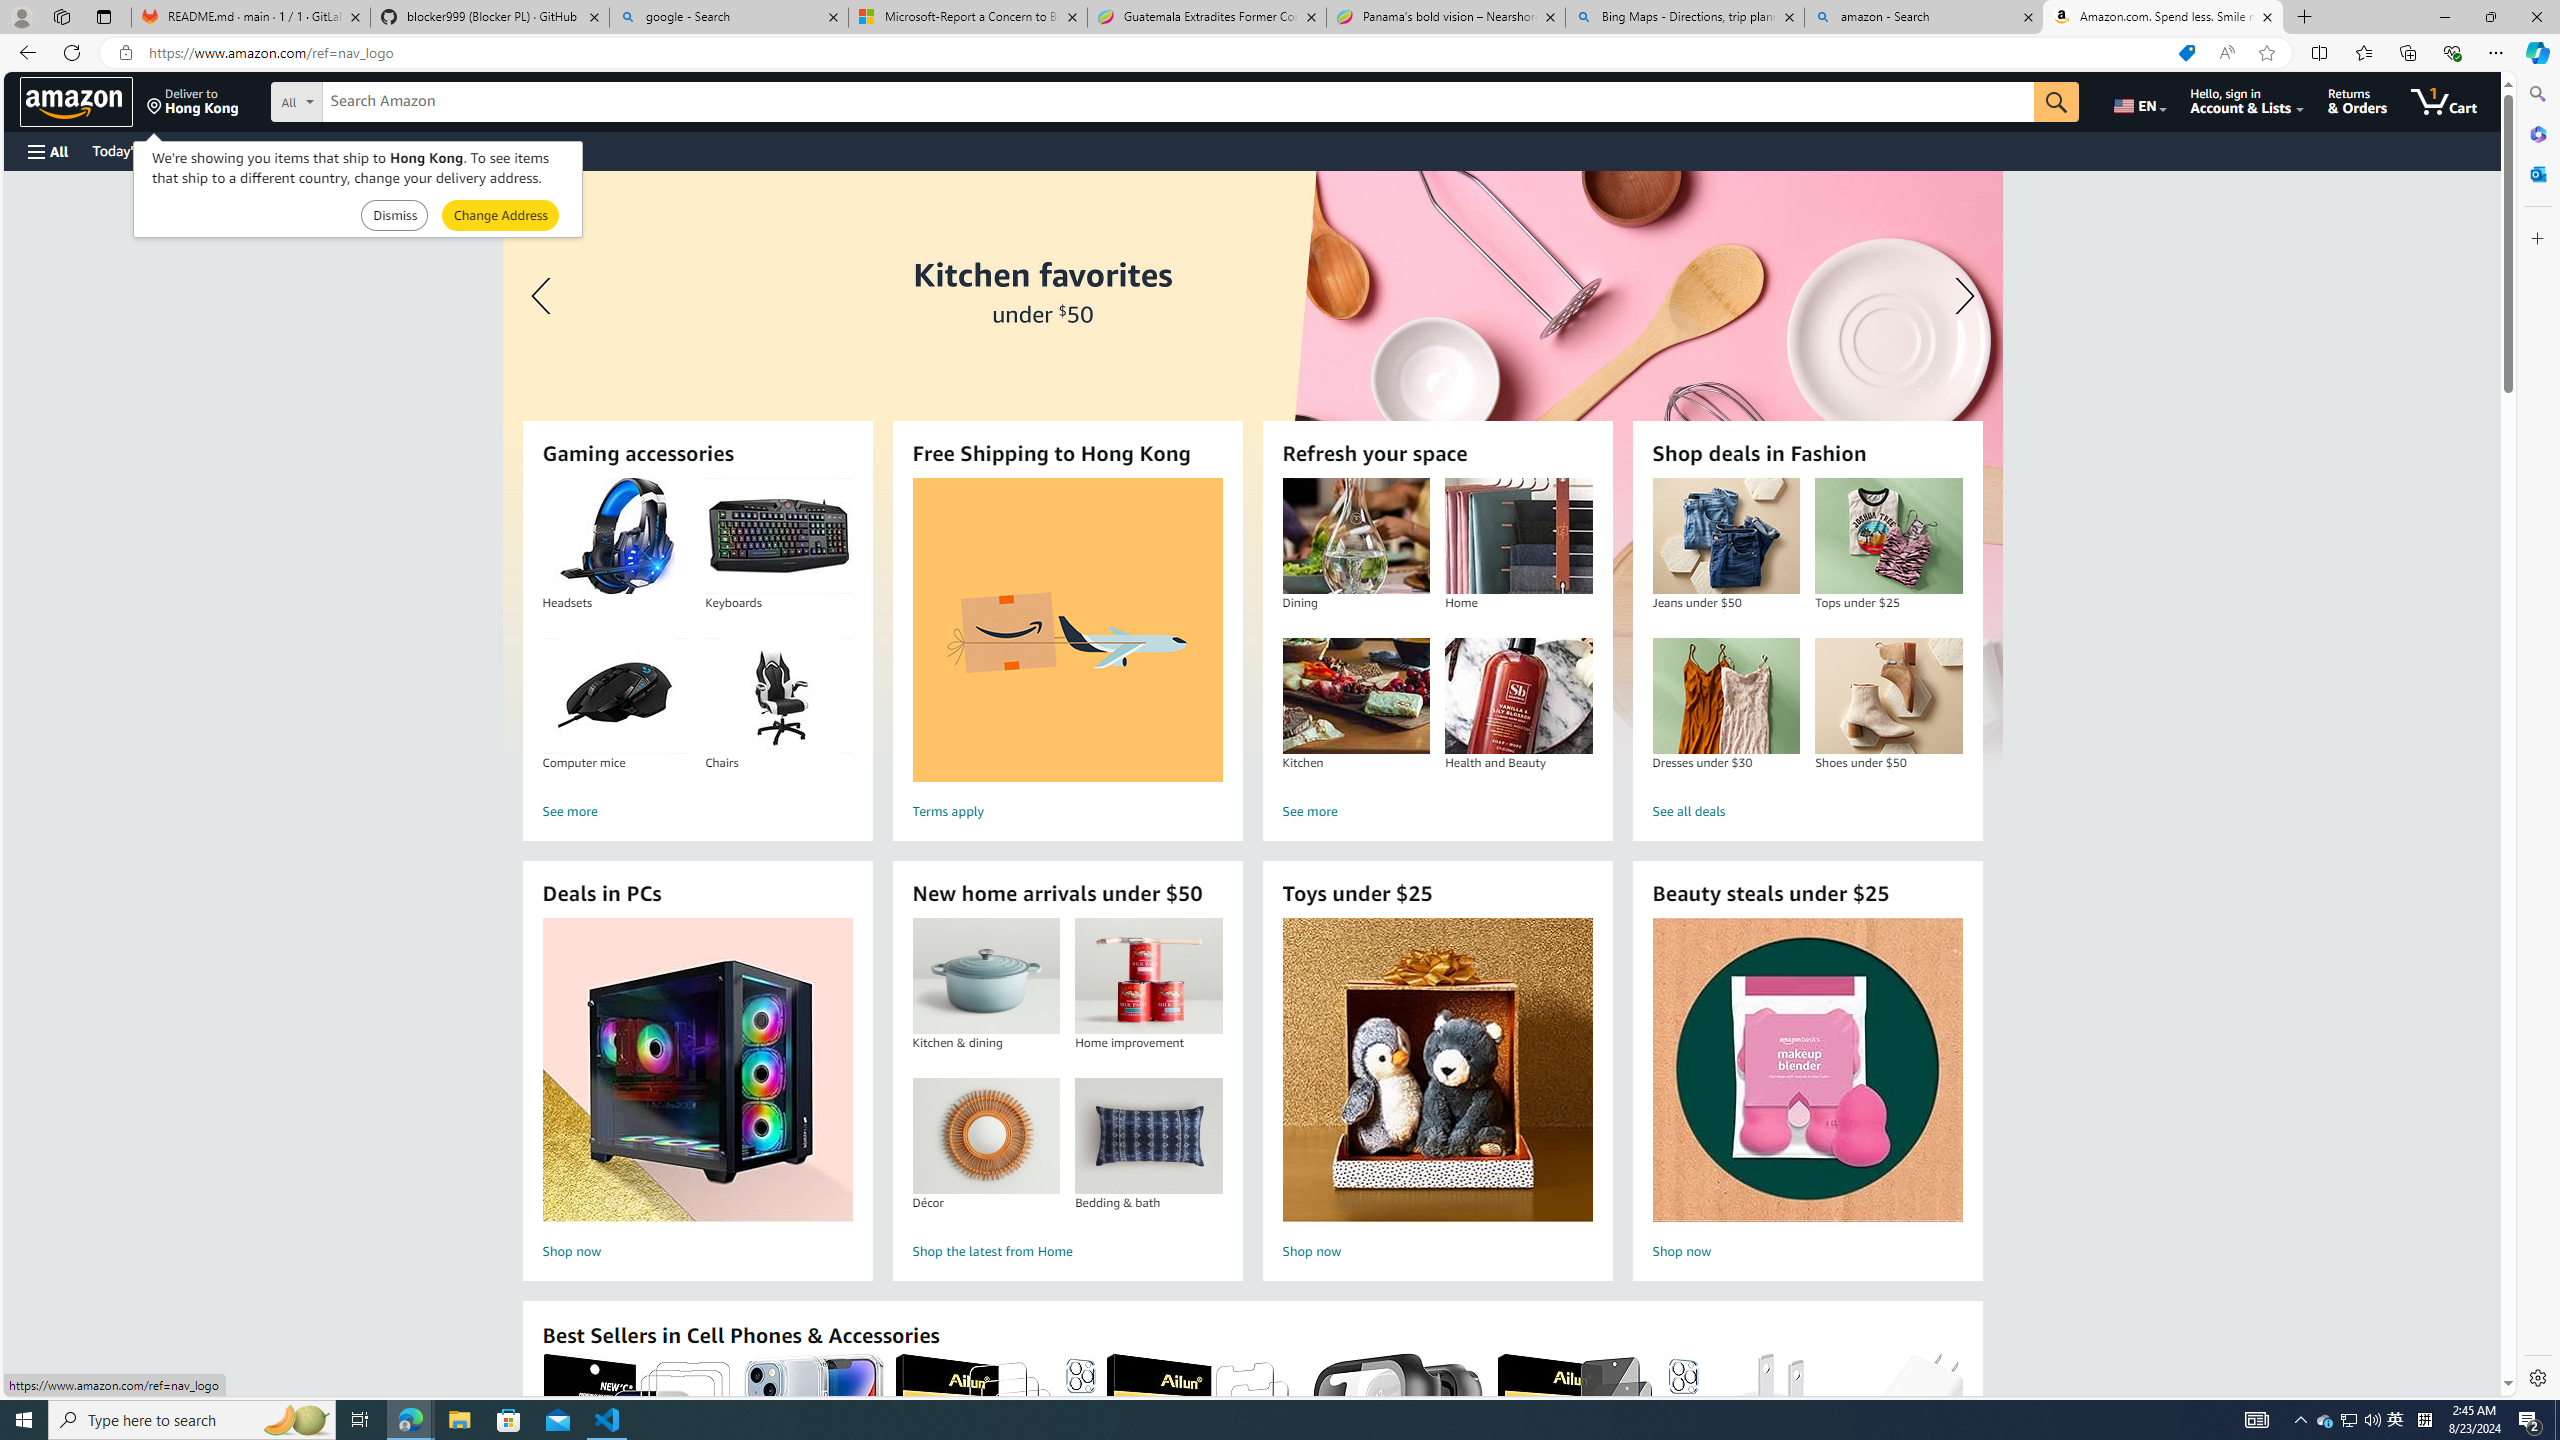  What do you see at coordinates (104, 16) in the screenshot?
I see `Tab actions menu` at bounding box center [104, 16].